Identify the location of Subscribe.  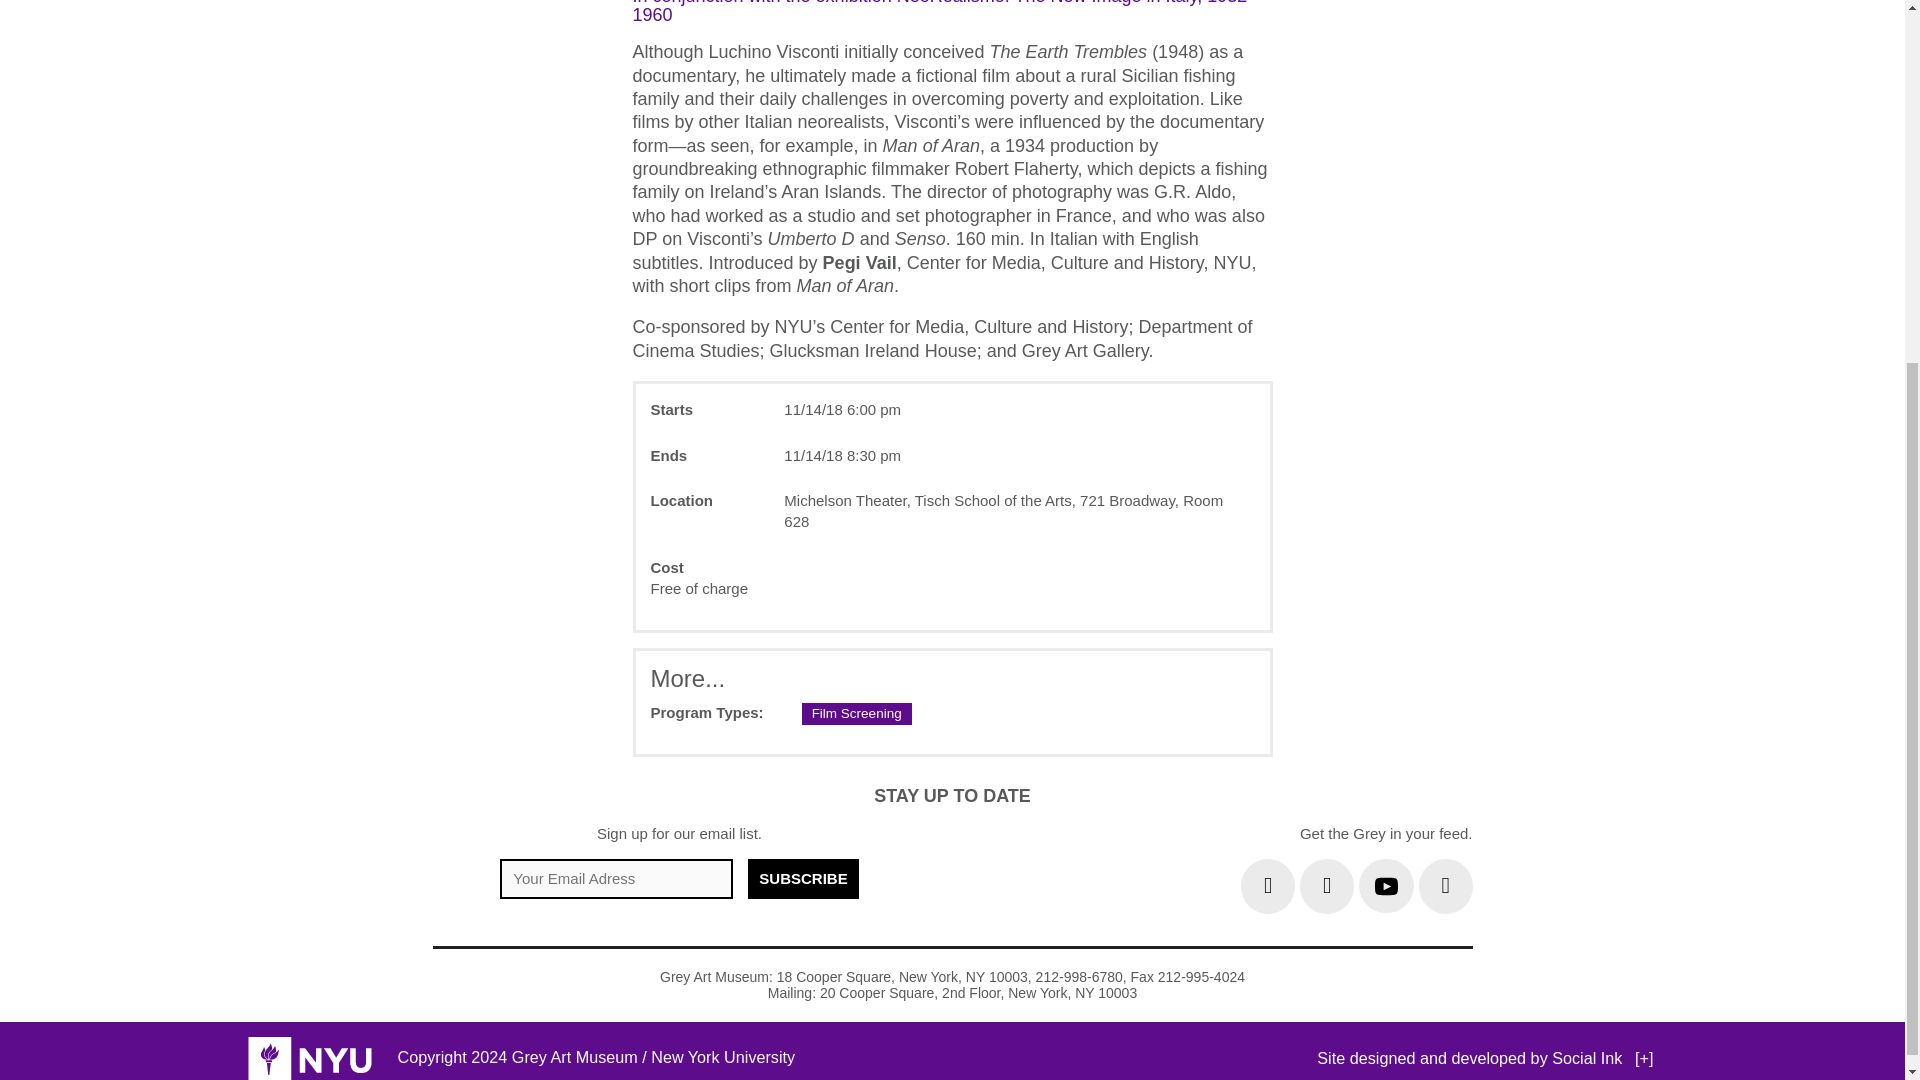
(803, 878).